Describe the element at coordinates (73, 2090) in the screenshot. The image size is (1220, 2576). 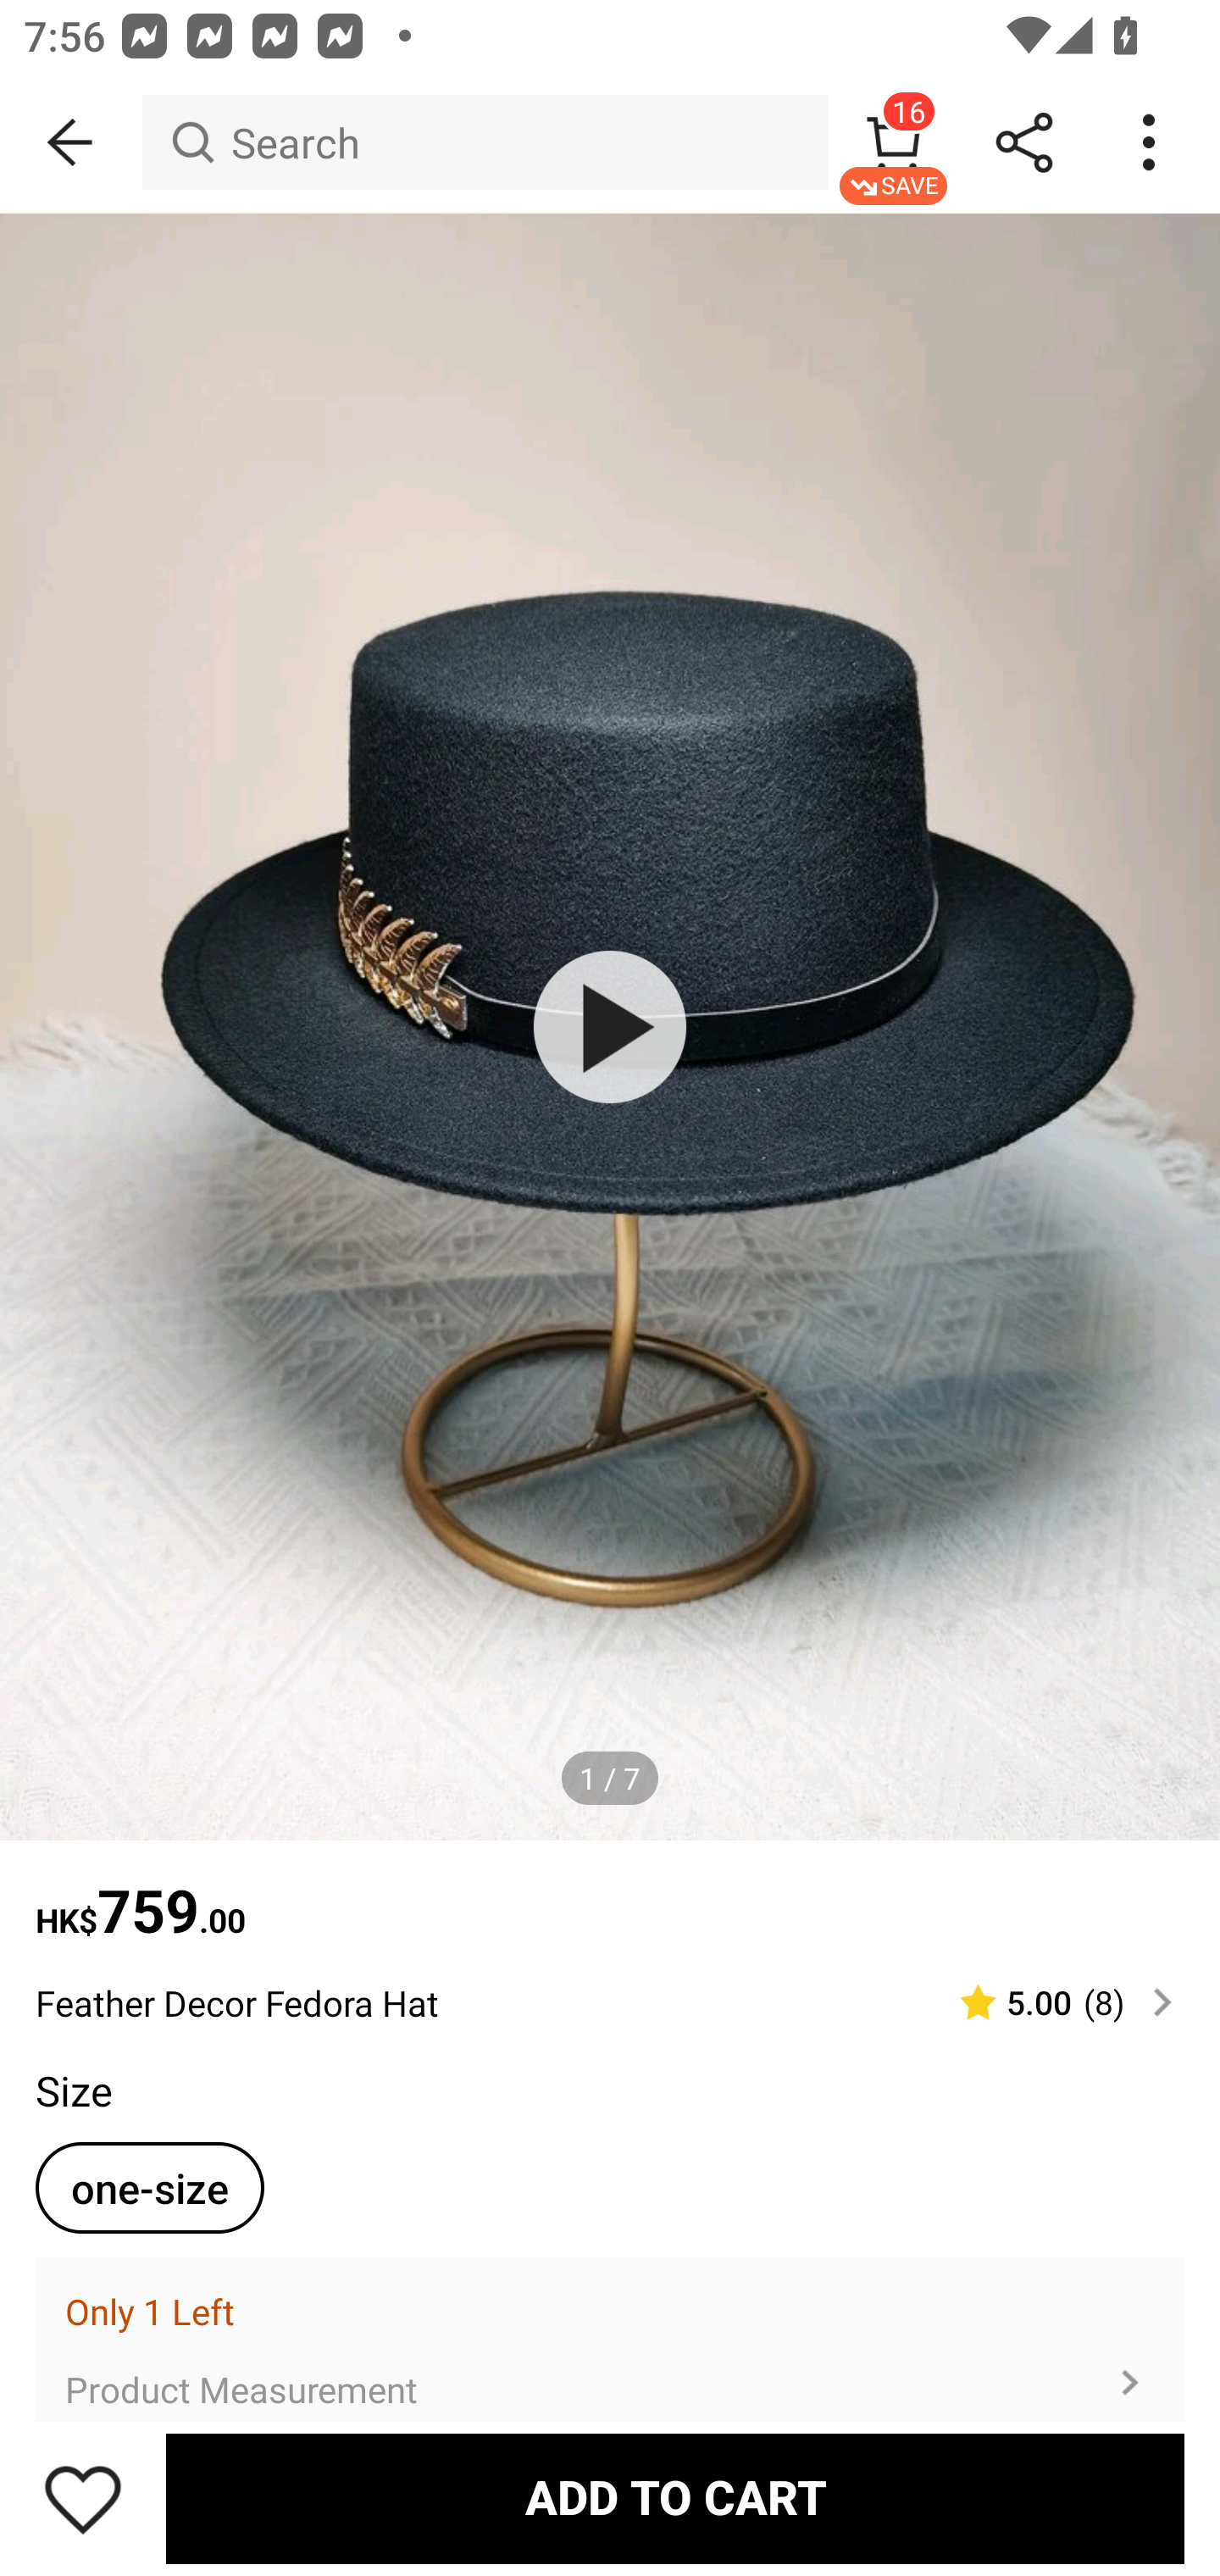
I see `Size` at that location.